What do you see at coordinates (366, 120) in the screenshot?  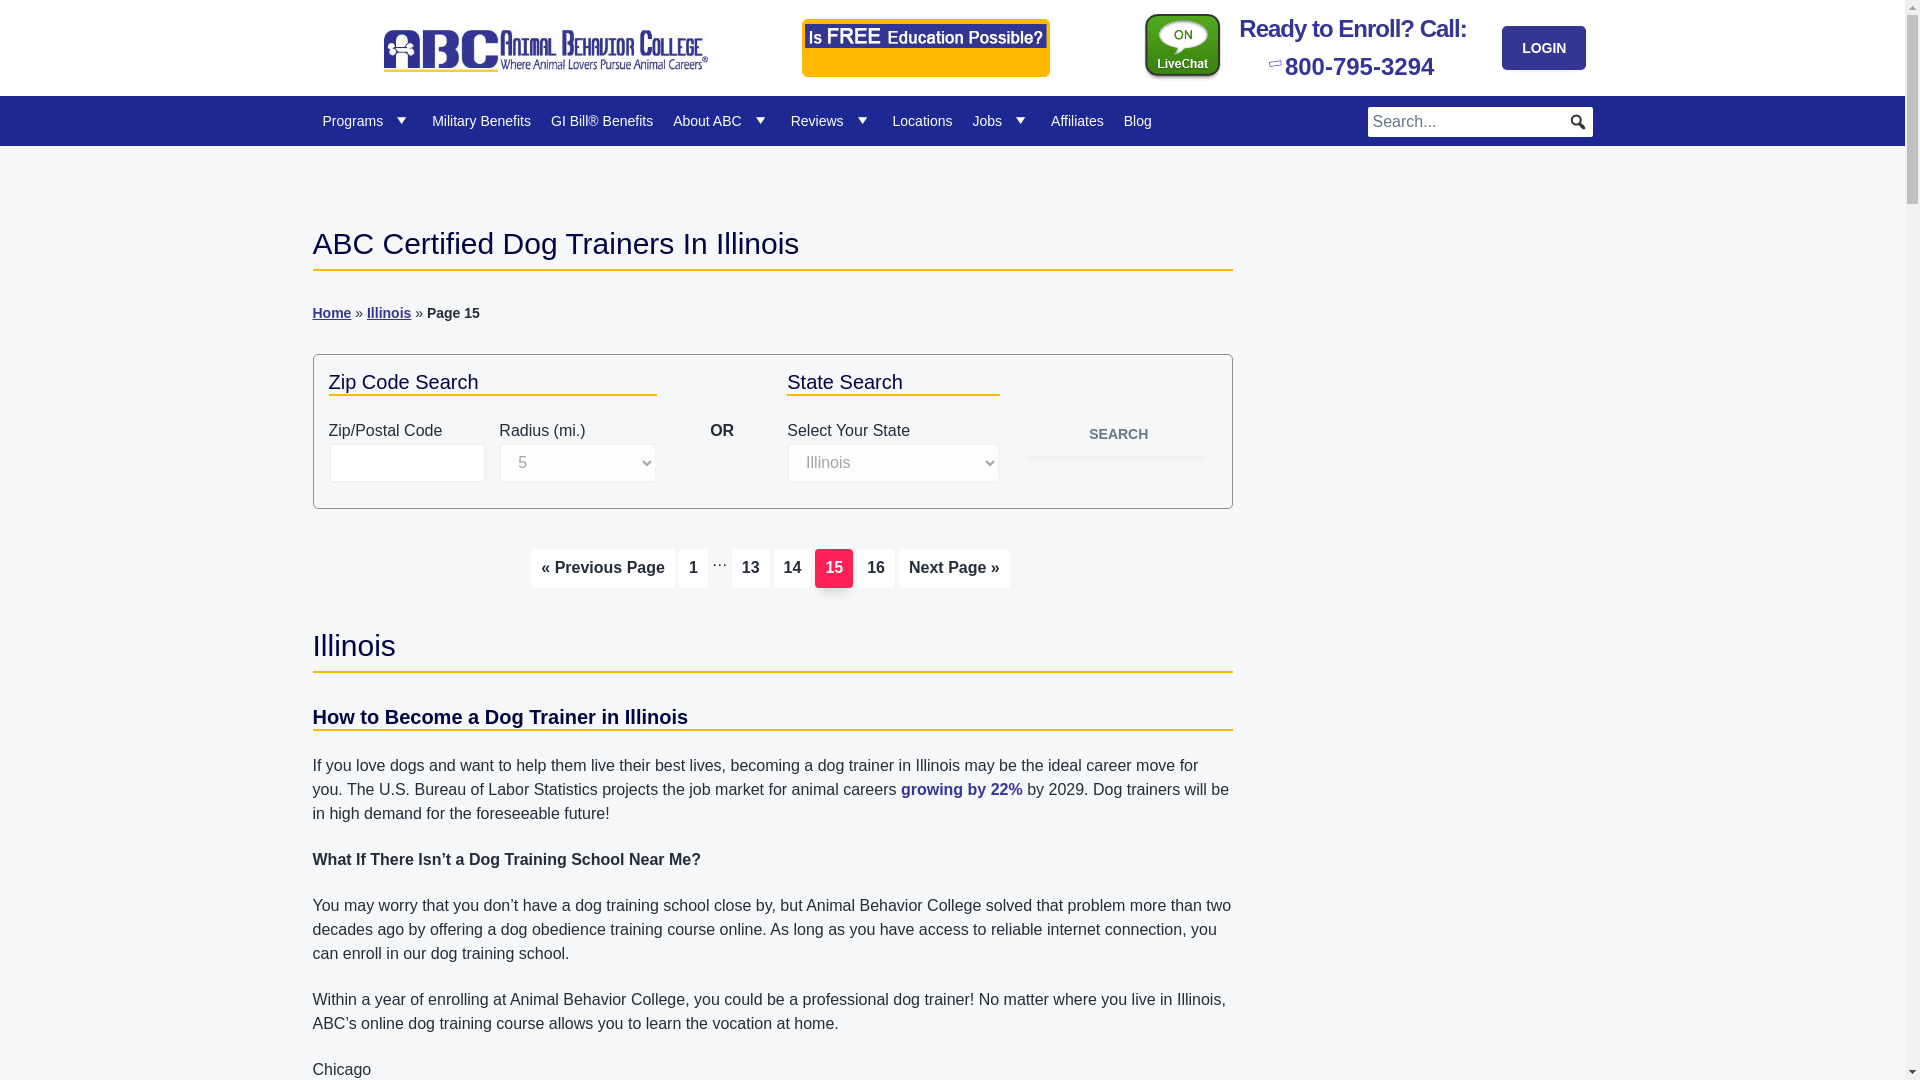 I see `Programs` at bounding box center [366, 120].